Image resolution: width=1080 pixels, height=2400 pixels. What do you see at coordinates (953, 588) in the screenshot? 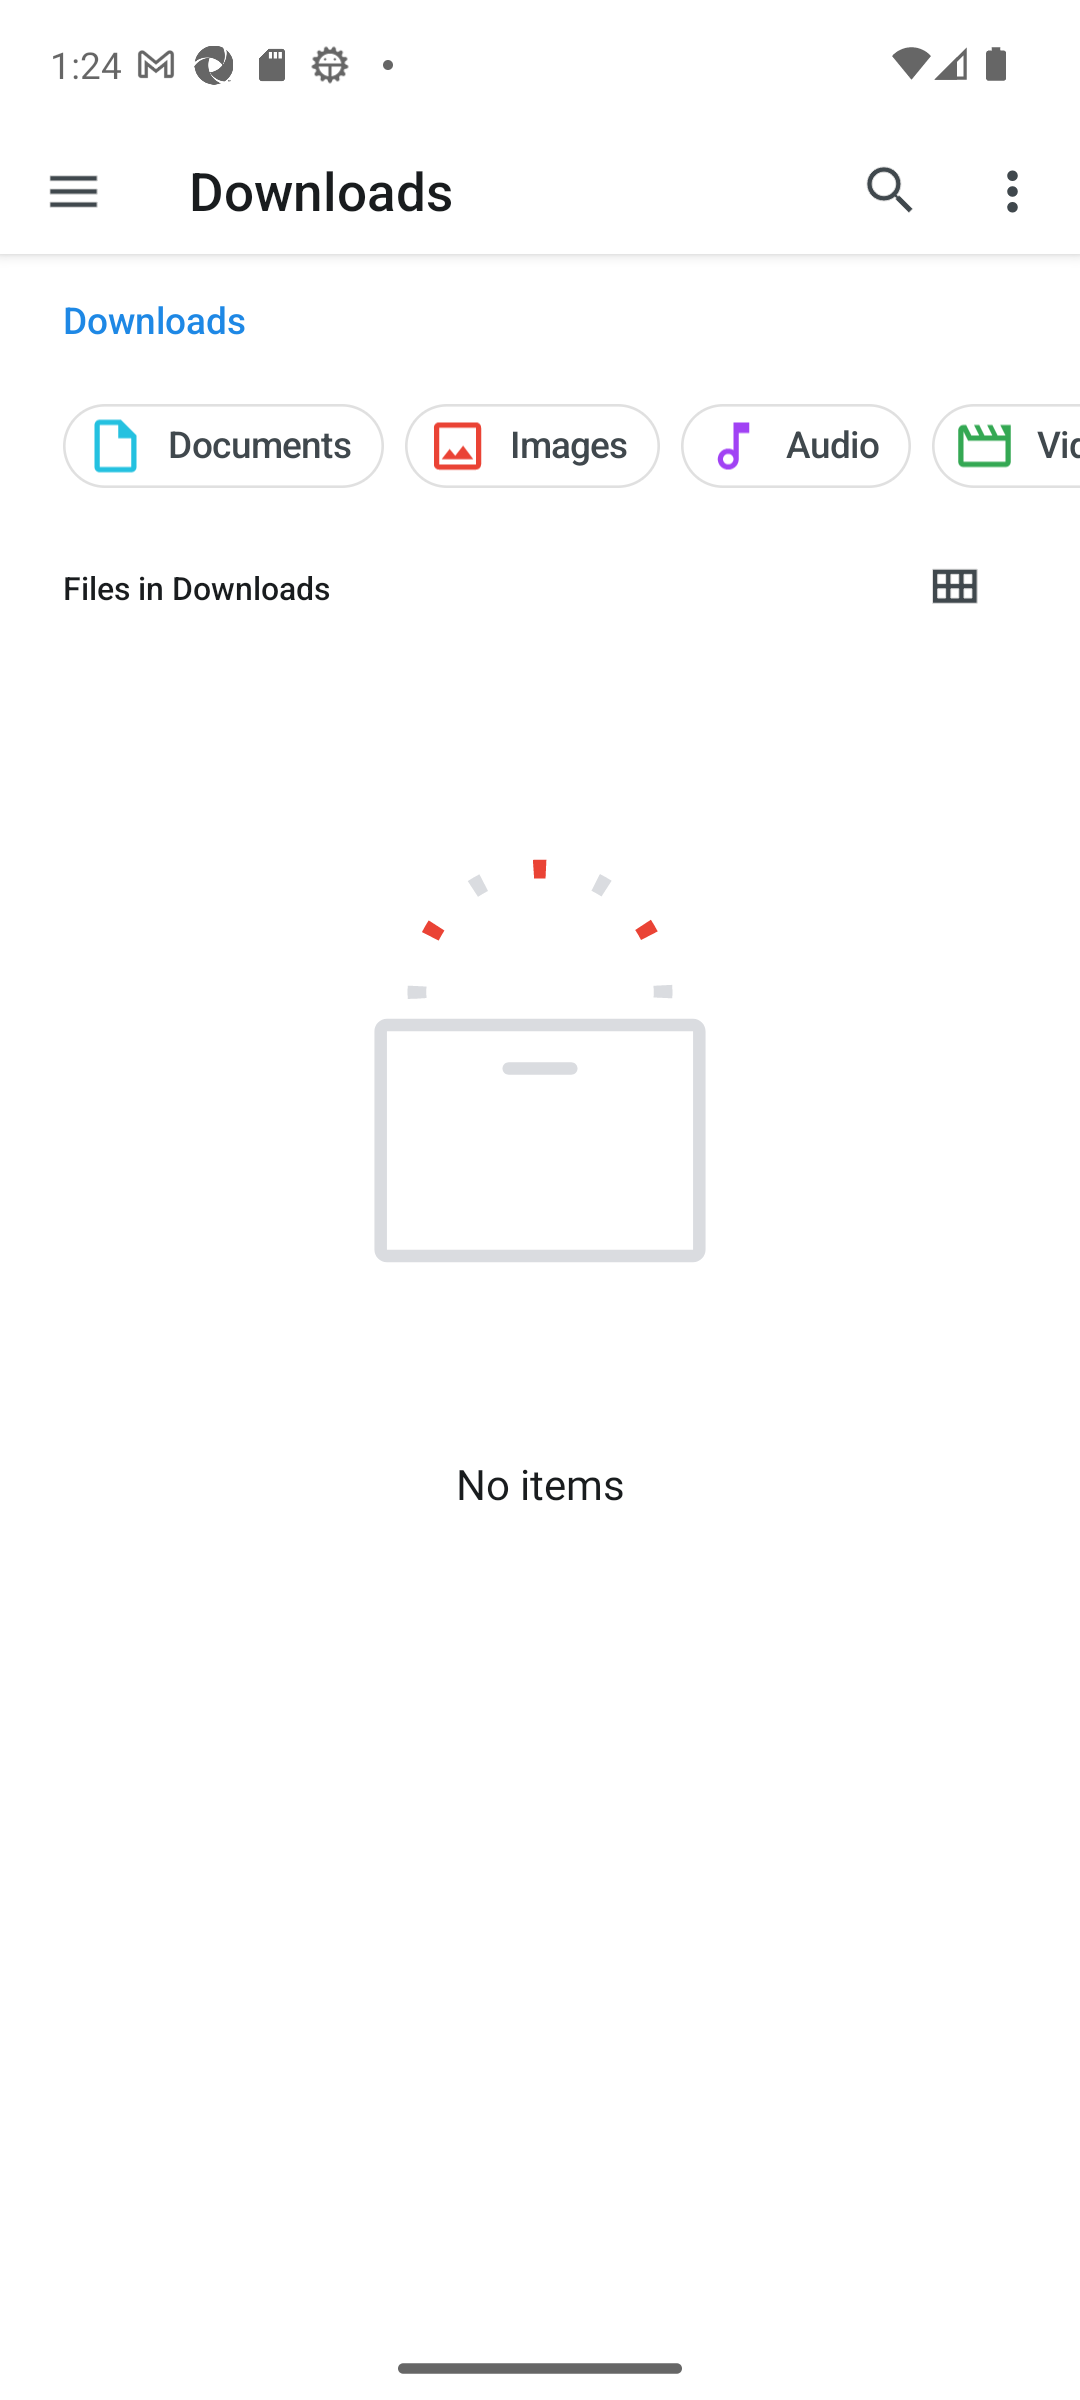
I see `Grid view` at bounding box center [953, 588].